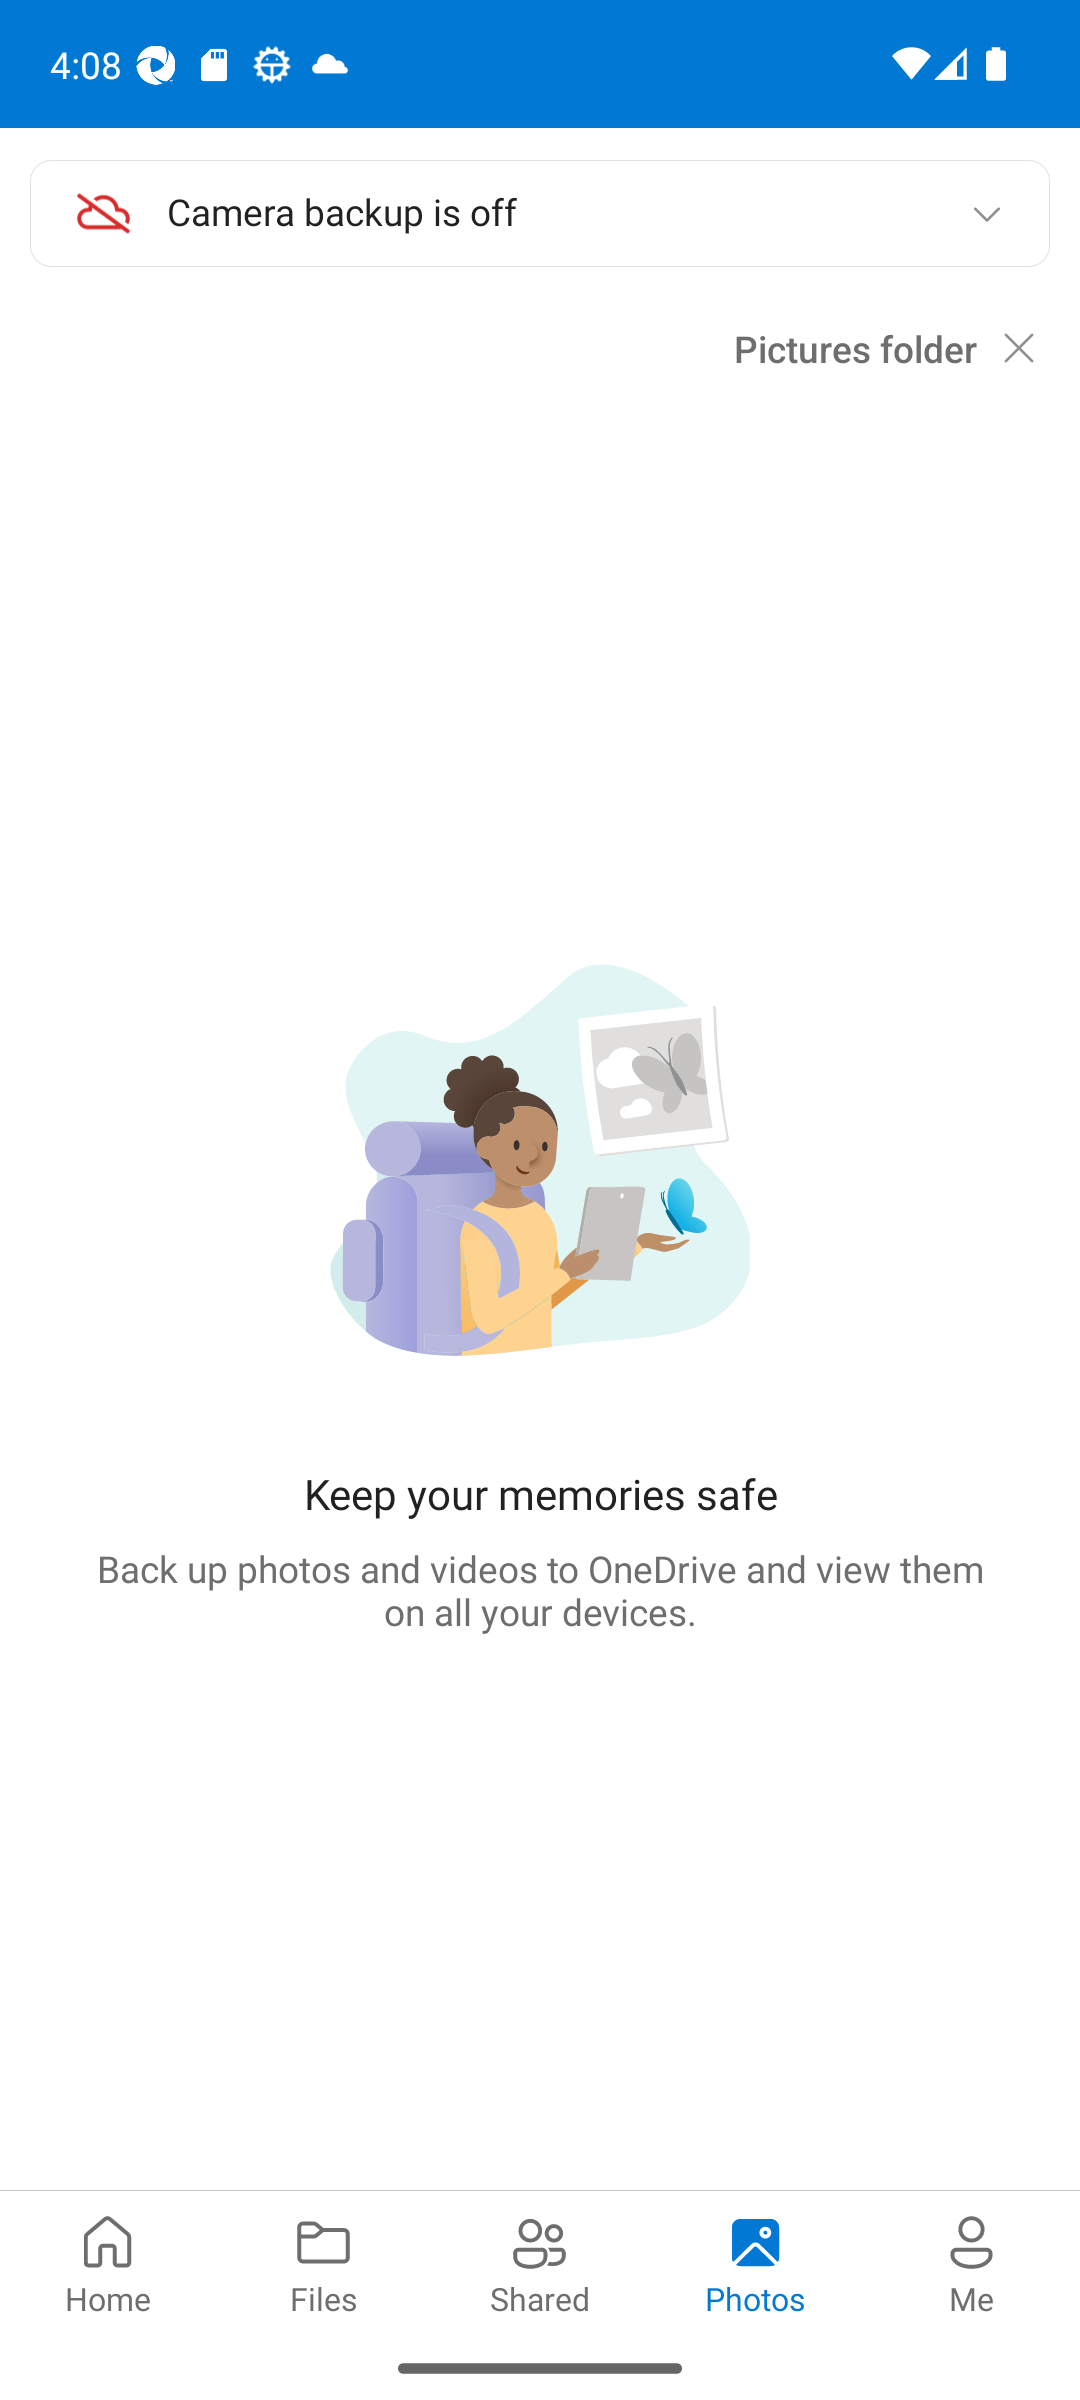 The image size is (1080, 2400). What do you see at coordinates (540, 2262) in the screenshot?
I see `Shared pivot Shared` at bounding box center [540, 2262].